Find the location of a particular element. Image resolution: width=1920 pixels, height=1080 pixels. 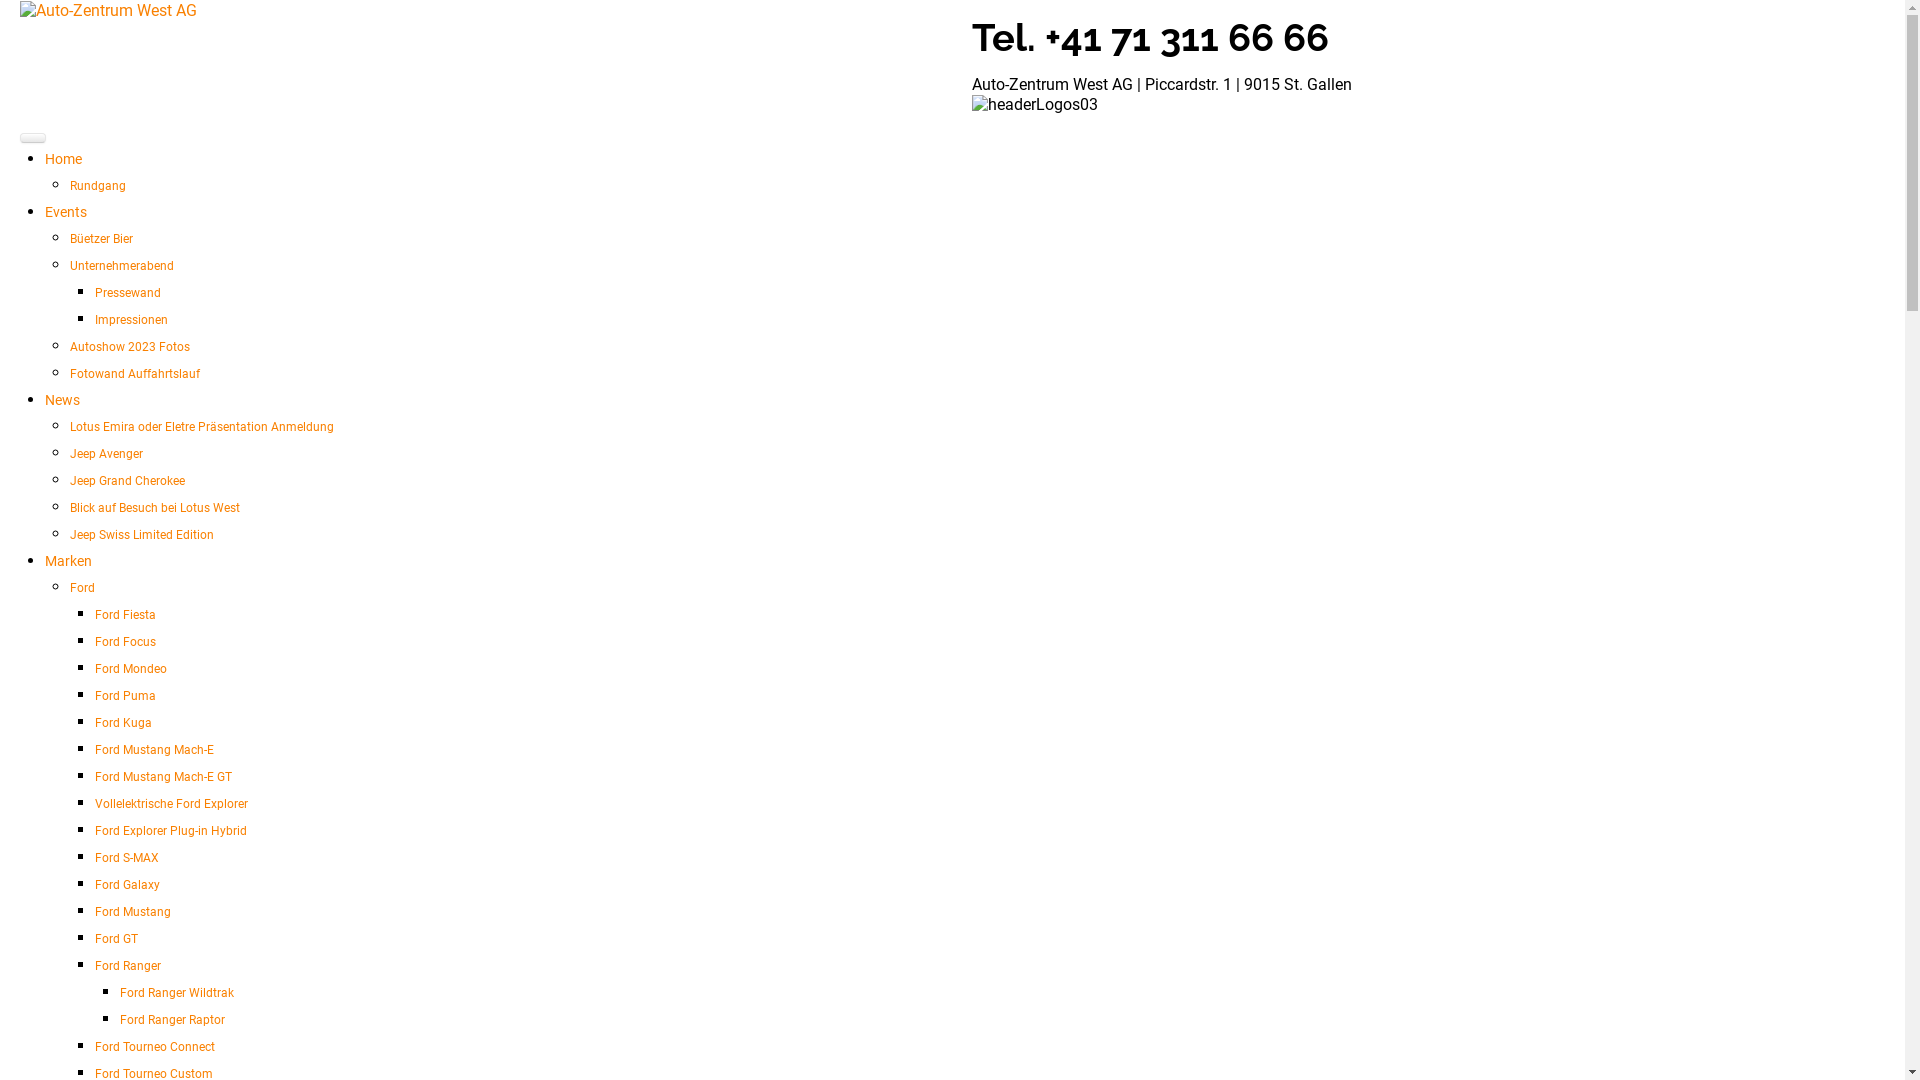

Ford GT is located at coordinates (116, 939).